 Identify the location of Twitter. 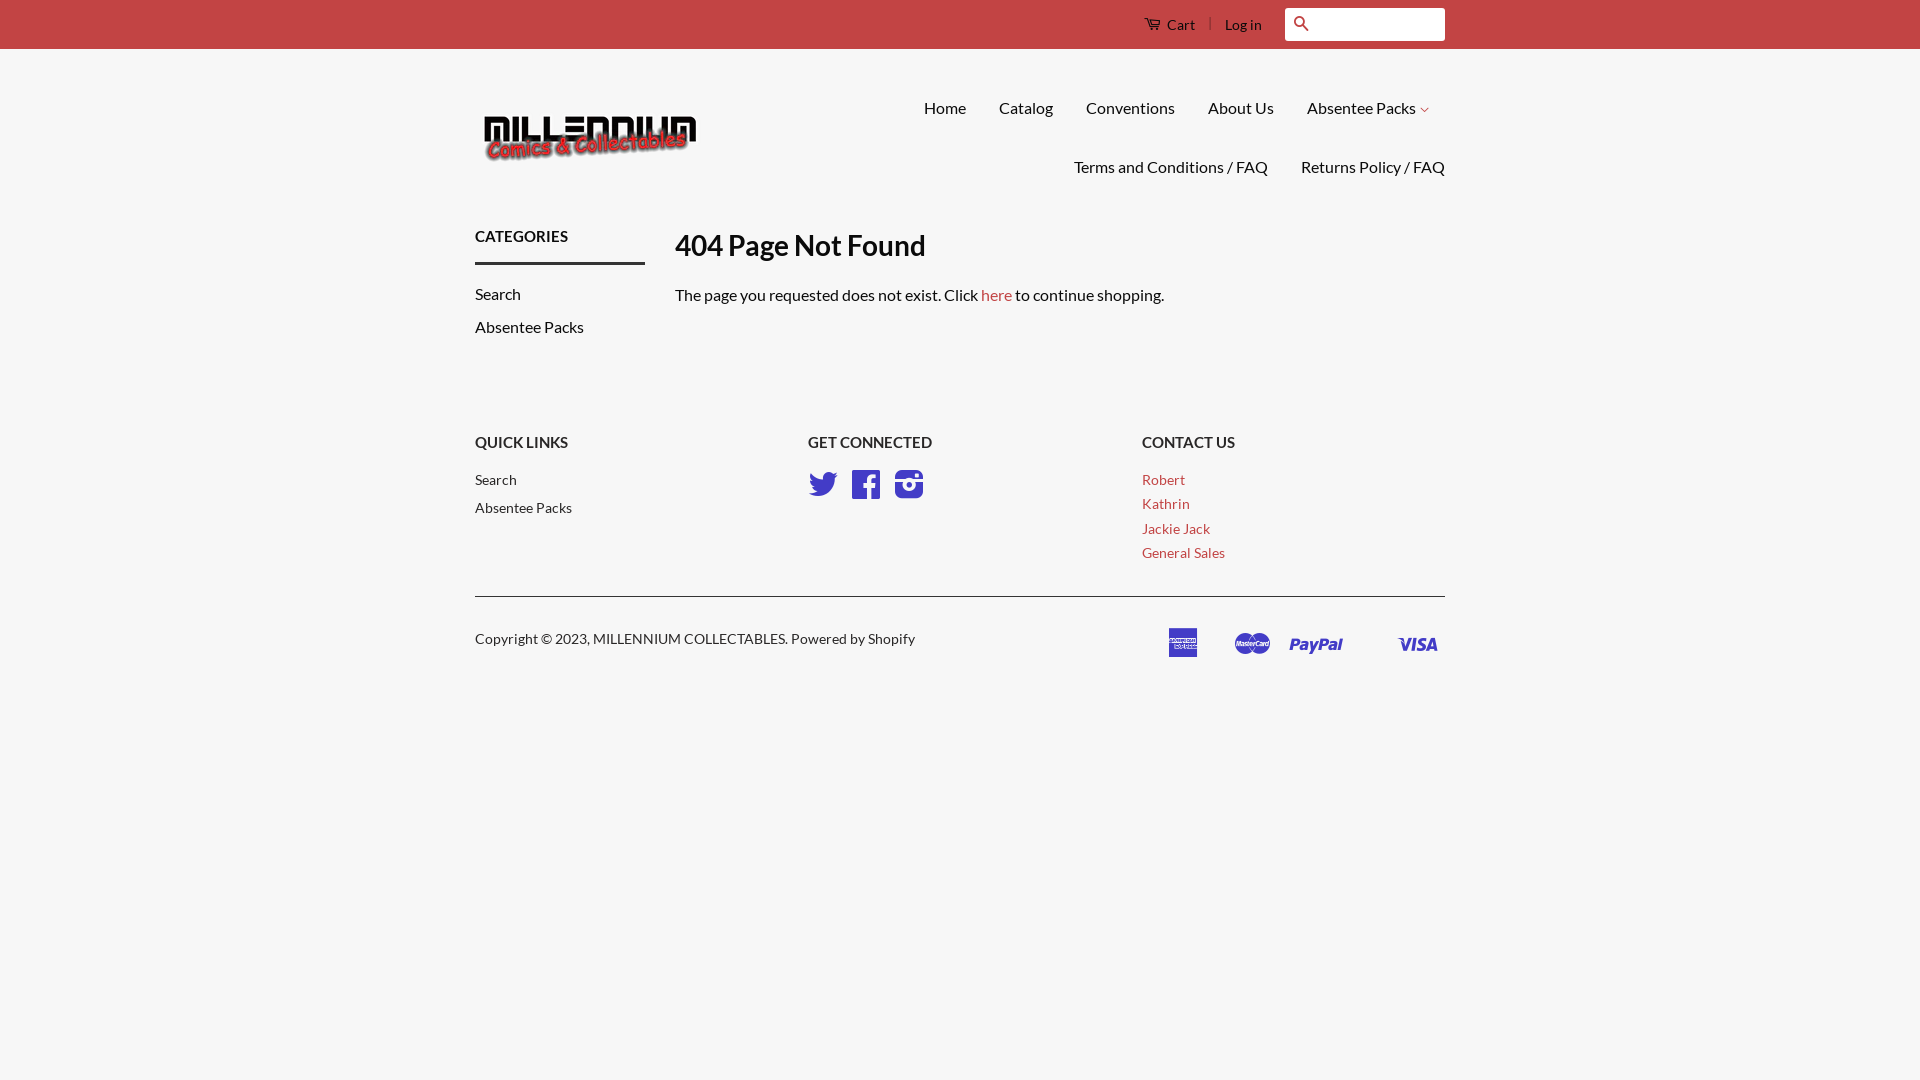
(823, 491).